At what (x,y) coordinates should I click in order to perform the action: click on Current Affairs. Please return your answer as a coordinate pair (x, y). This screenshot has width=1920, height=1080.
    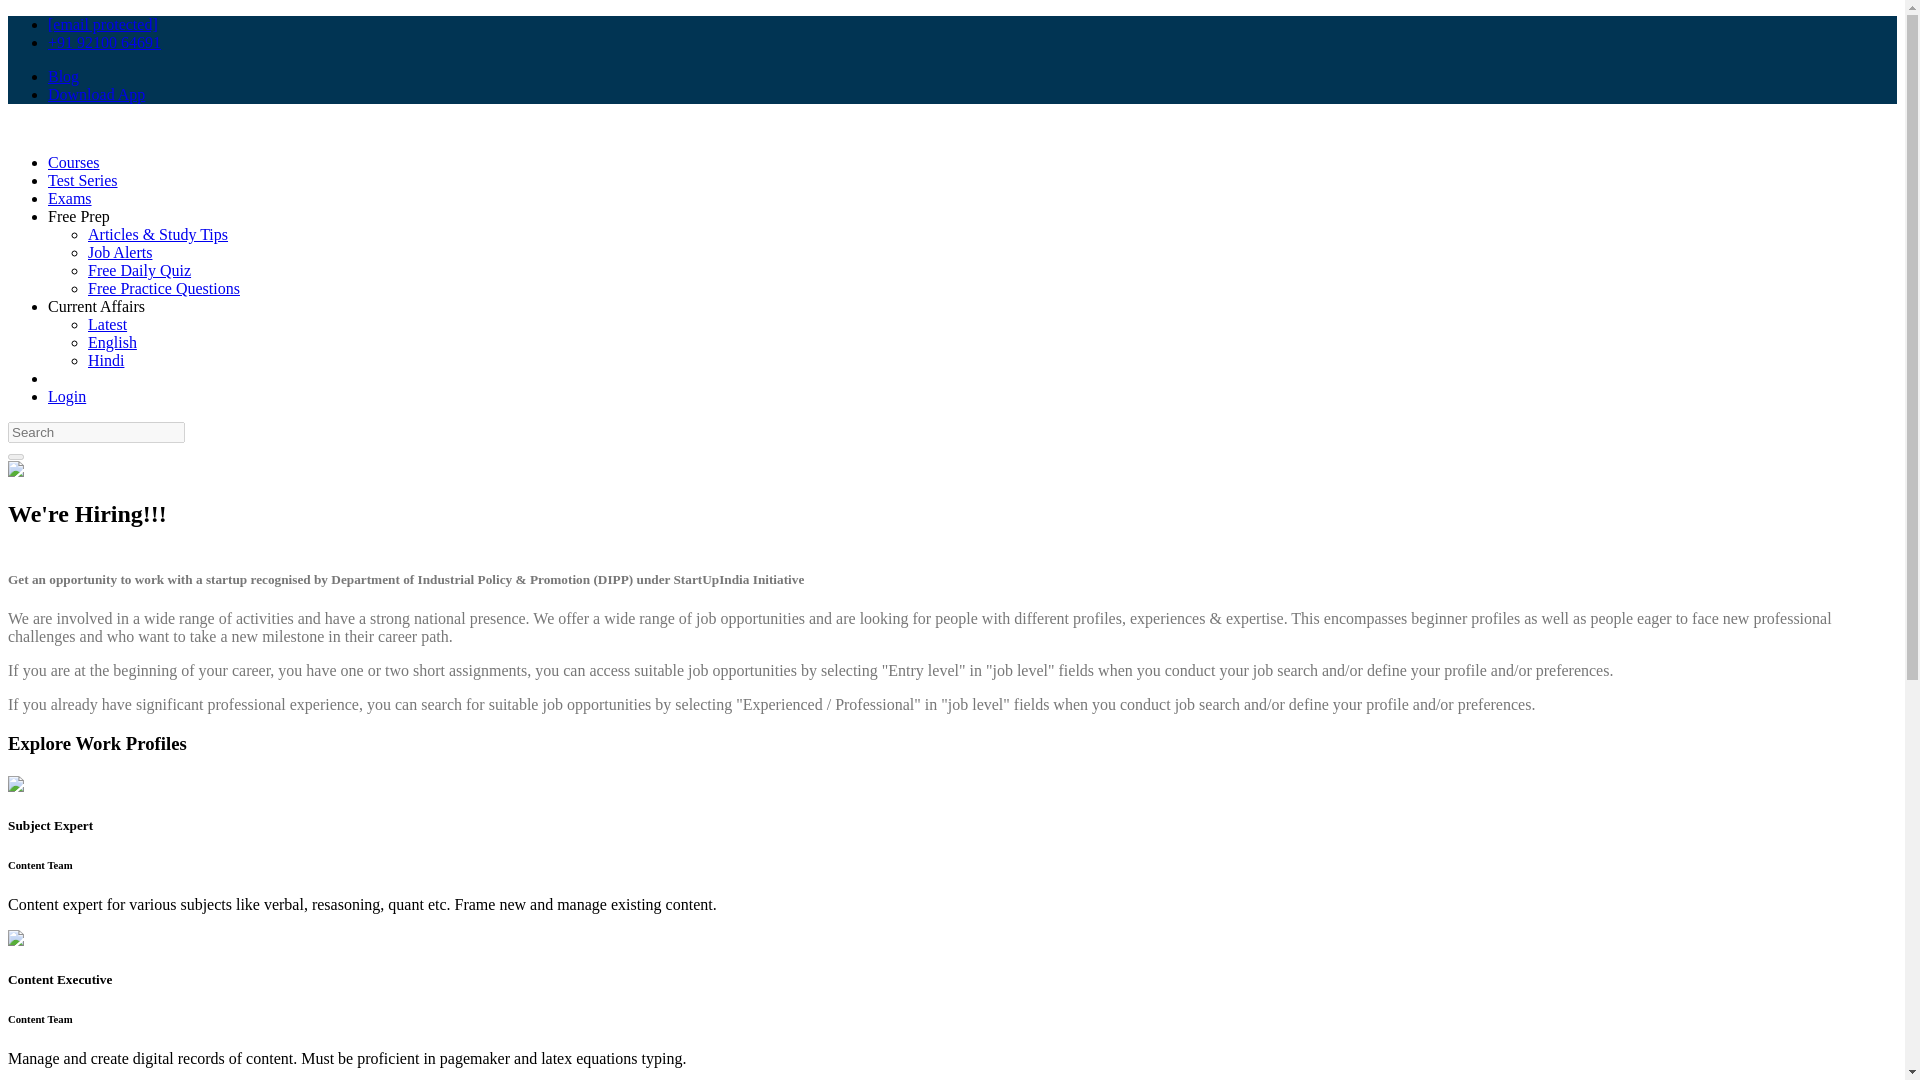
    Looking at the image, I should click on (96, 306).